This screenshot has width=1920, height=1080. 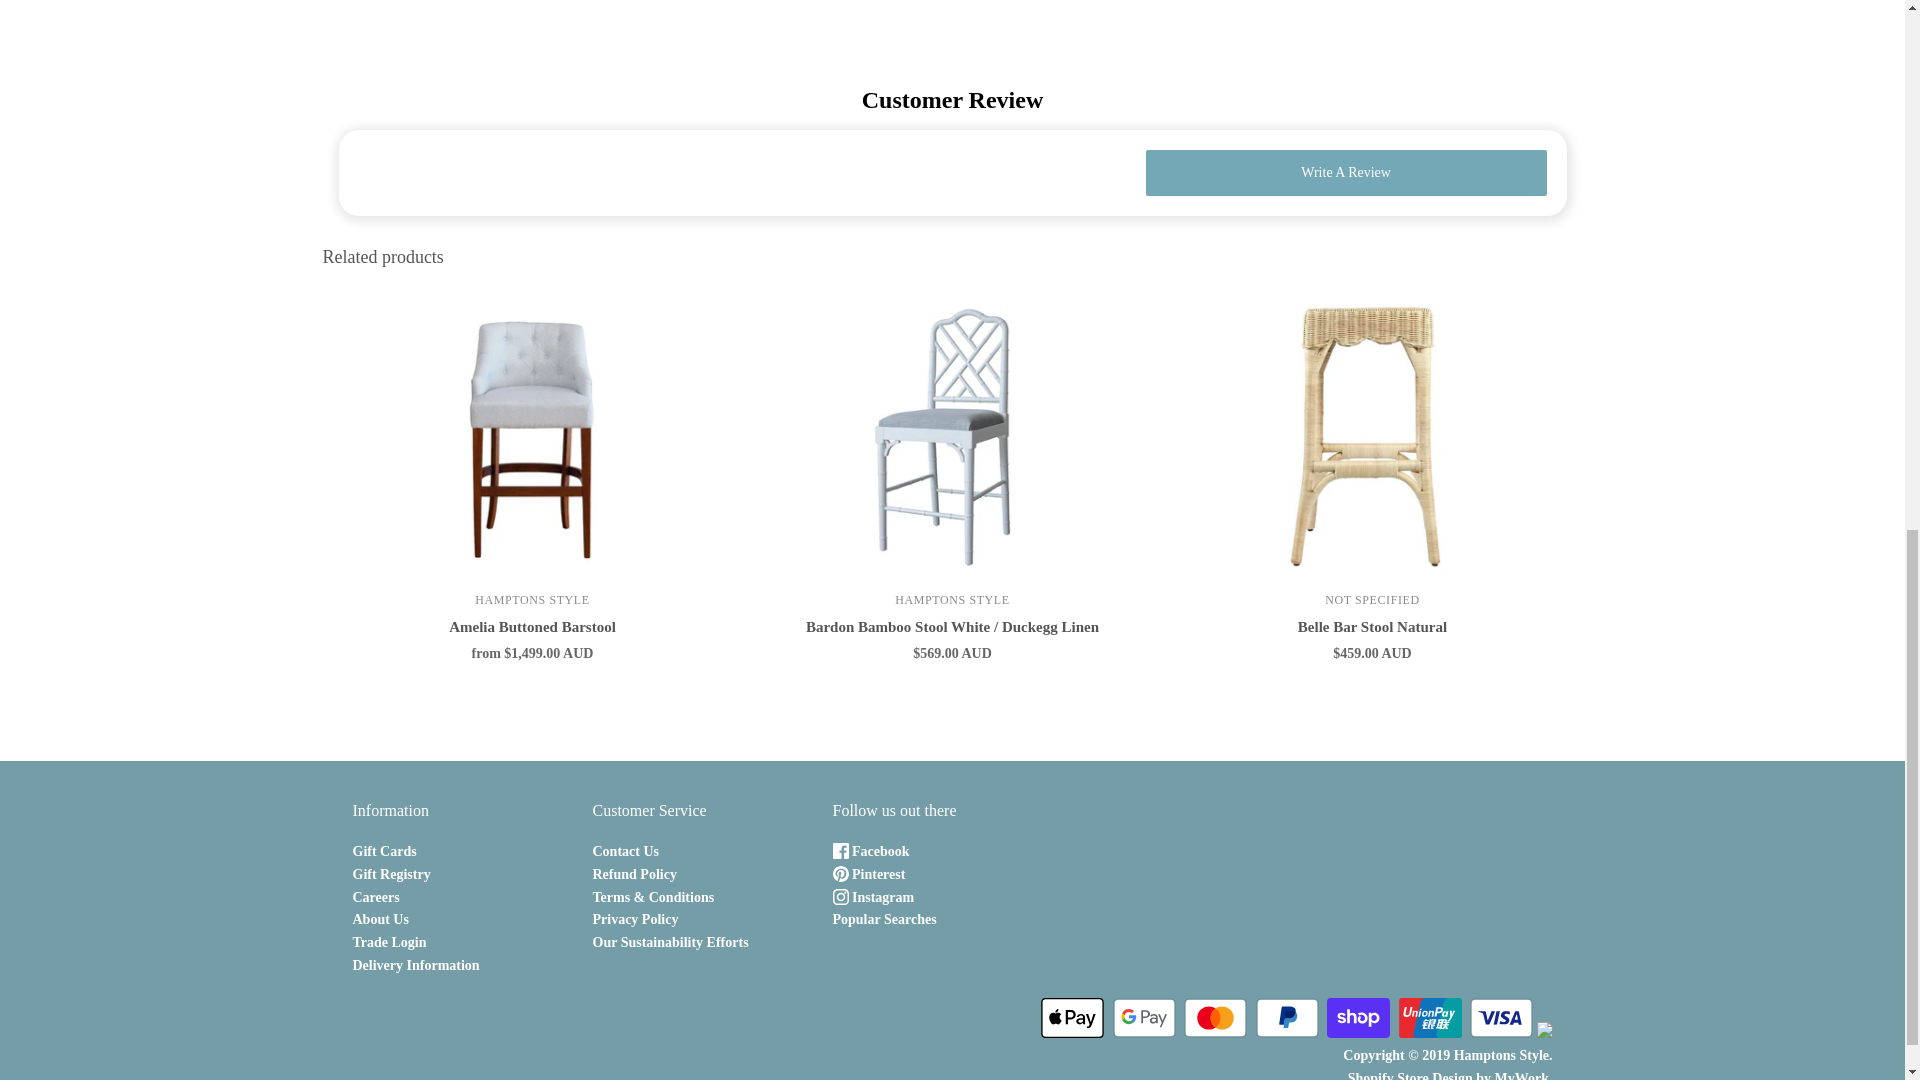 I want to click on Union Pay, so click(x=1429, y=1017).